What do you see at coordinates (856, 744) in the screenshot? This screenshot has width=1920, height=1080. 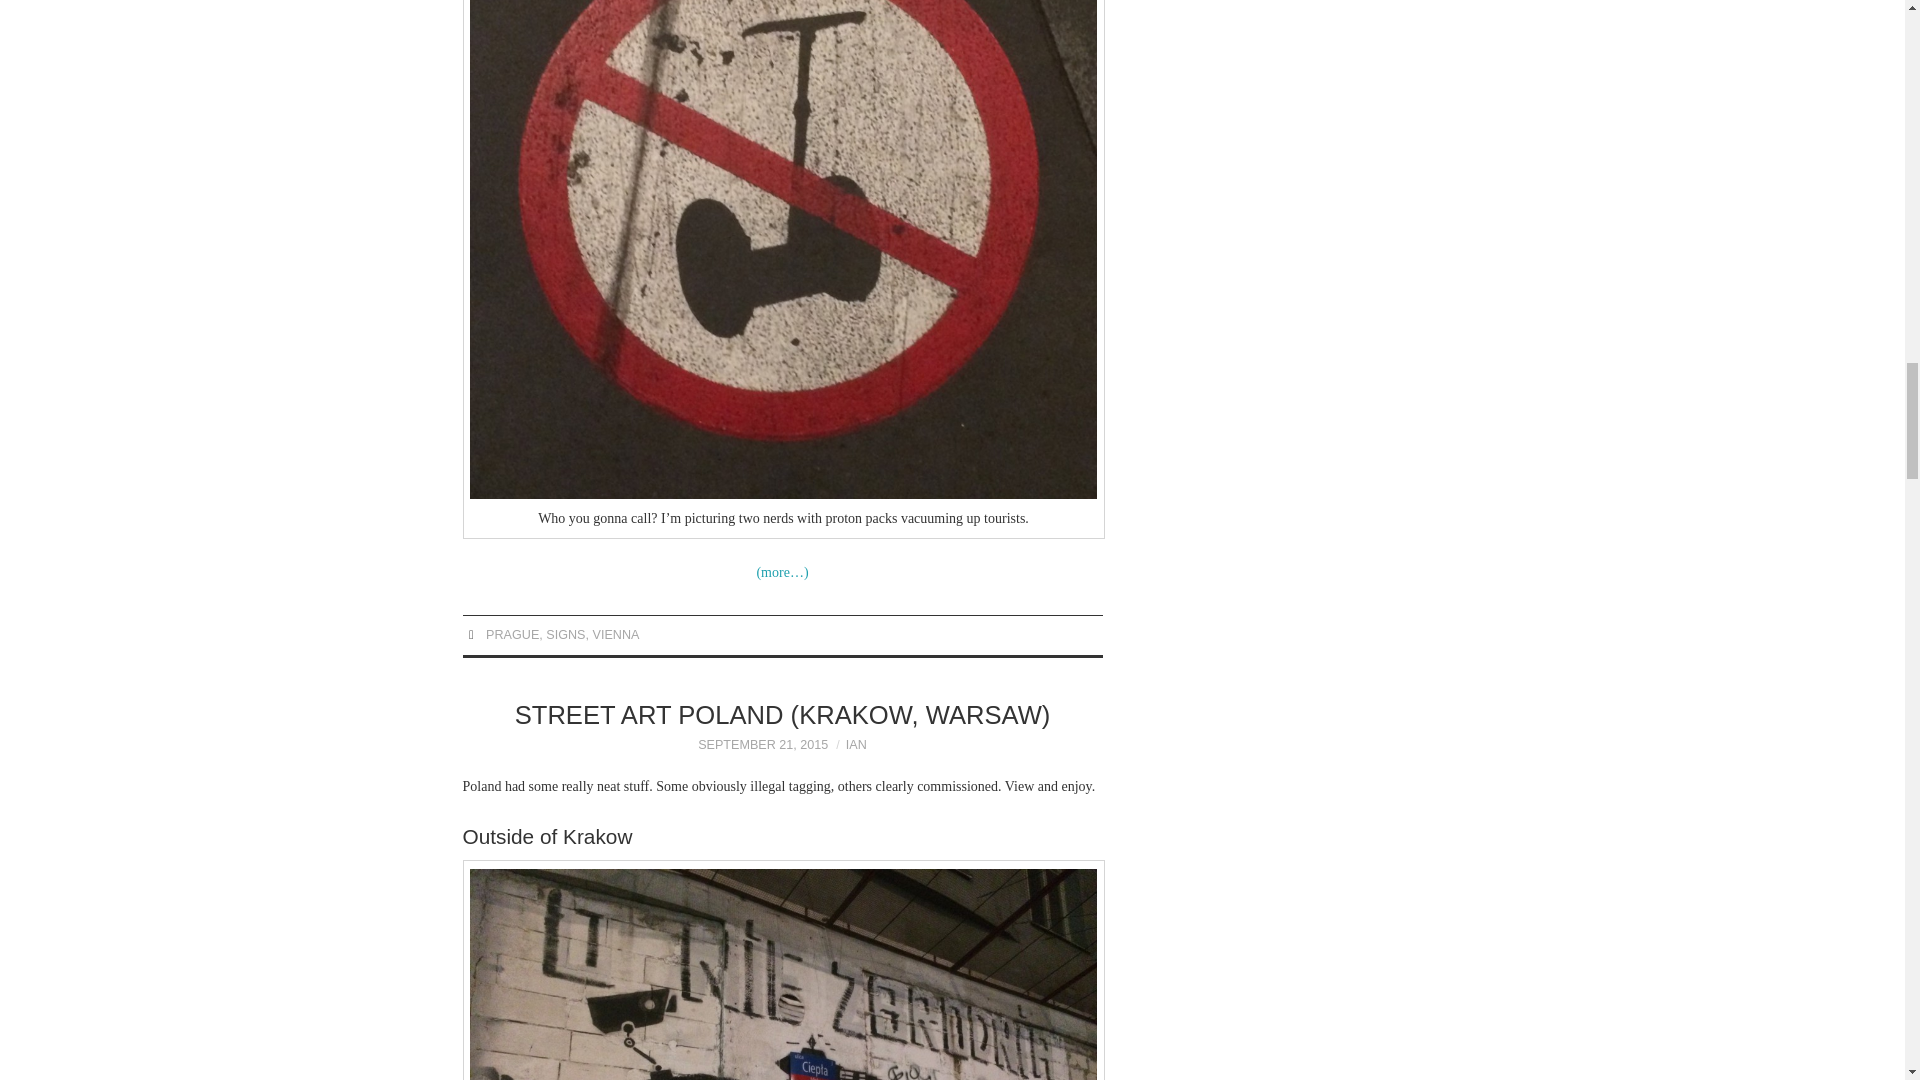 I see `IAN` at bounding box center [856, 744].